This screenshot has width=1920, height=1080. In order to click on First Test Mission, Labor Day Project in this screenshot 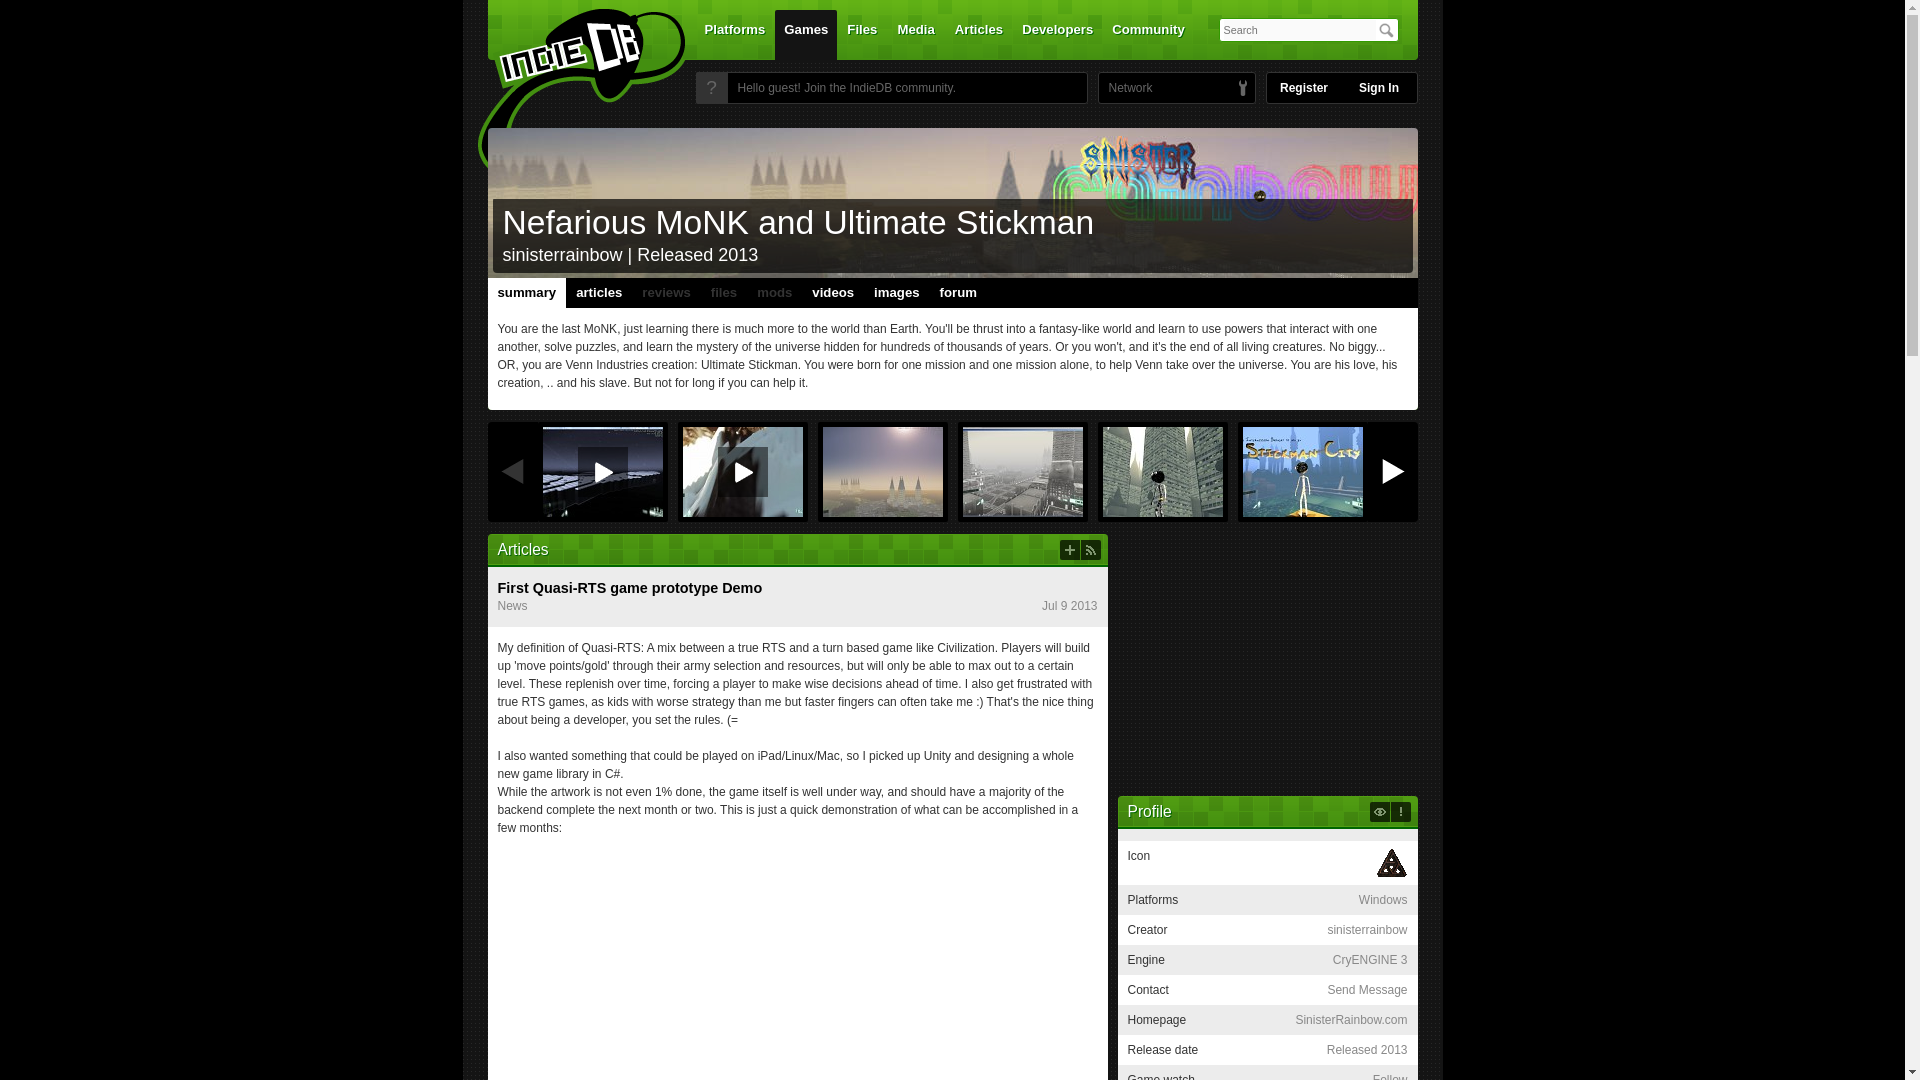, I will do `click(742, 472)`.